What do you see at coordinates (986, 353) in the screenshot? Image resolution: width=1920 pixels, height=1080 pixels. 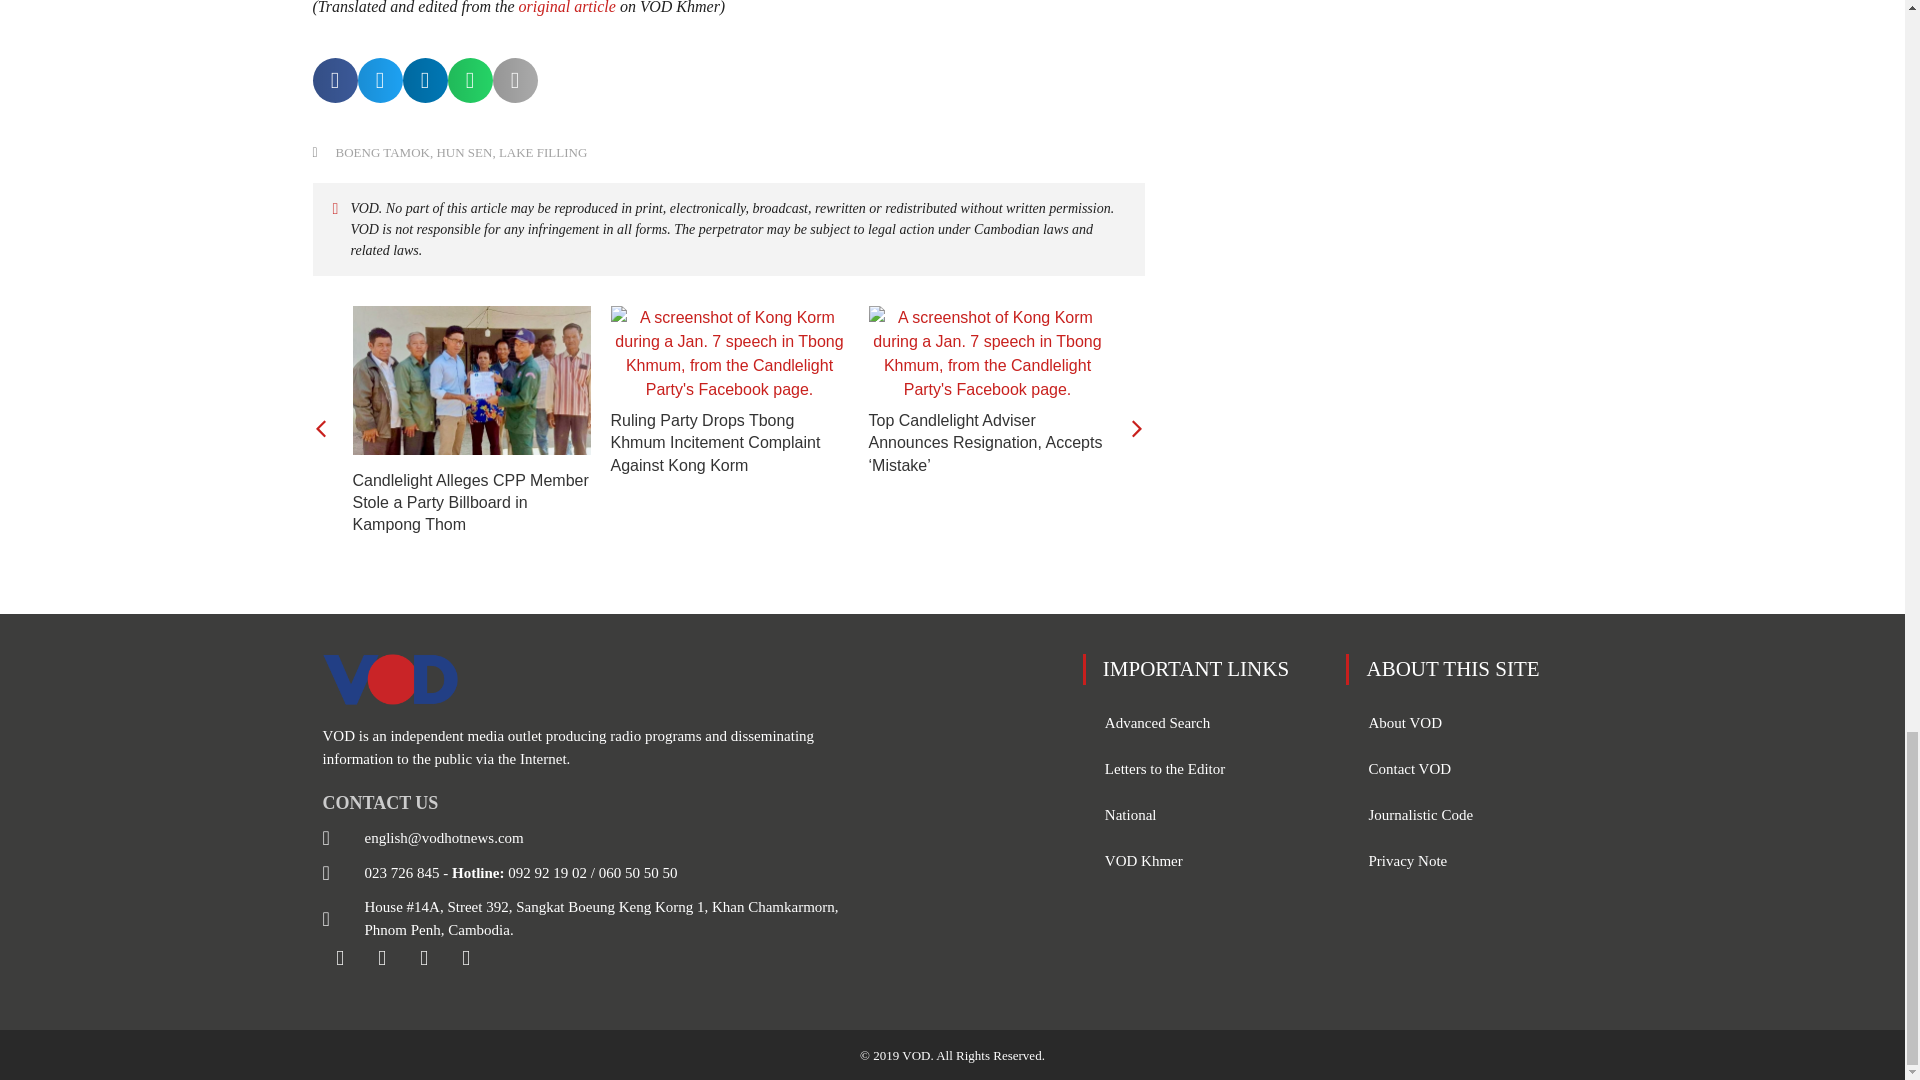 I see `Screen Shot 2023-01-11 at 7.20.34 PM 1` at bounding box center [986, 353].